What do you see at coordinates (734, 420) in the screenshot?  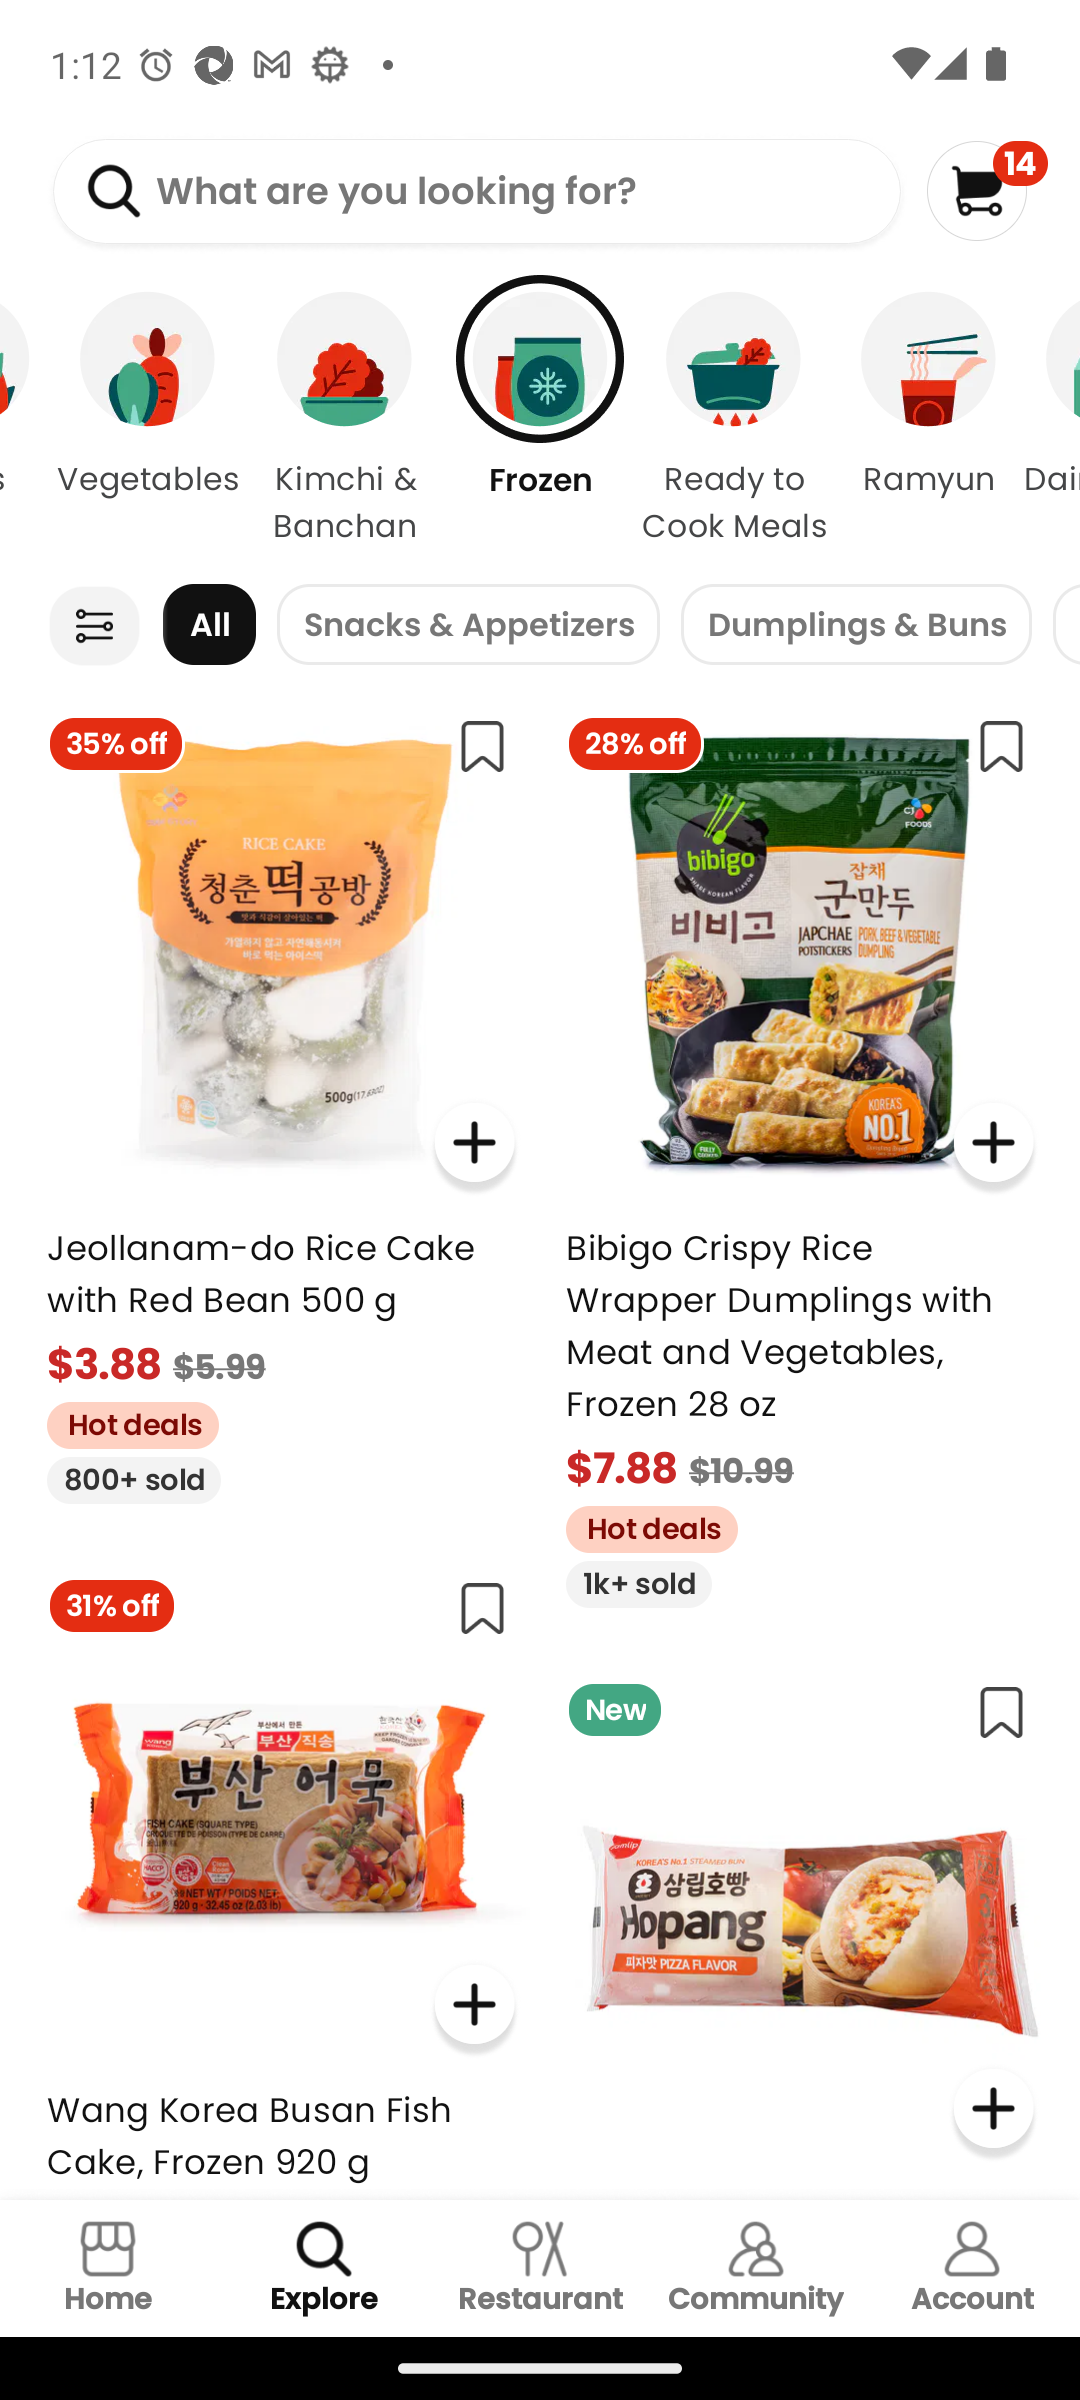 I see `Ready to Cook Meals` at bounding box center [734, 420].